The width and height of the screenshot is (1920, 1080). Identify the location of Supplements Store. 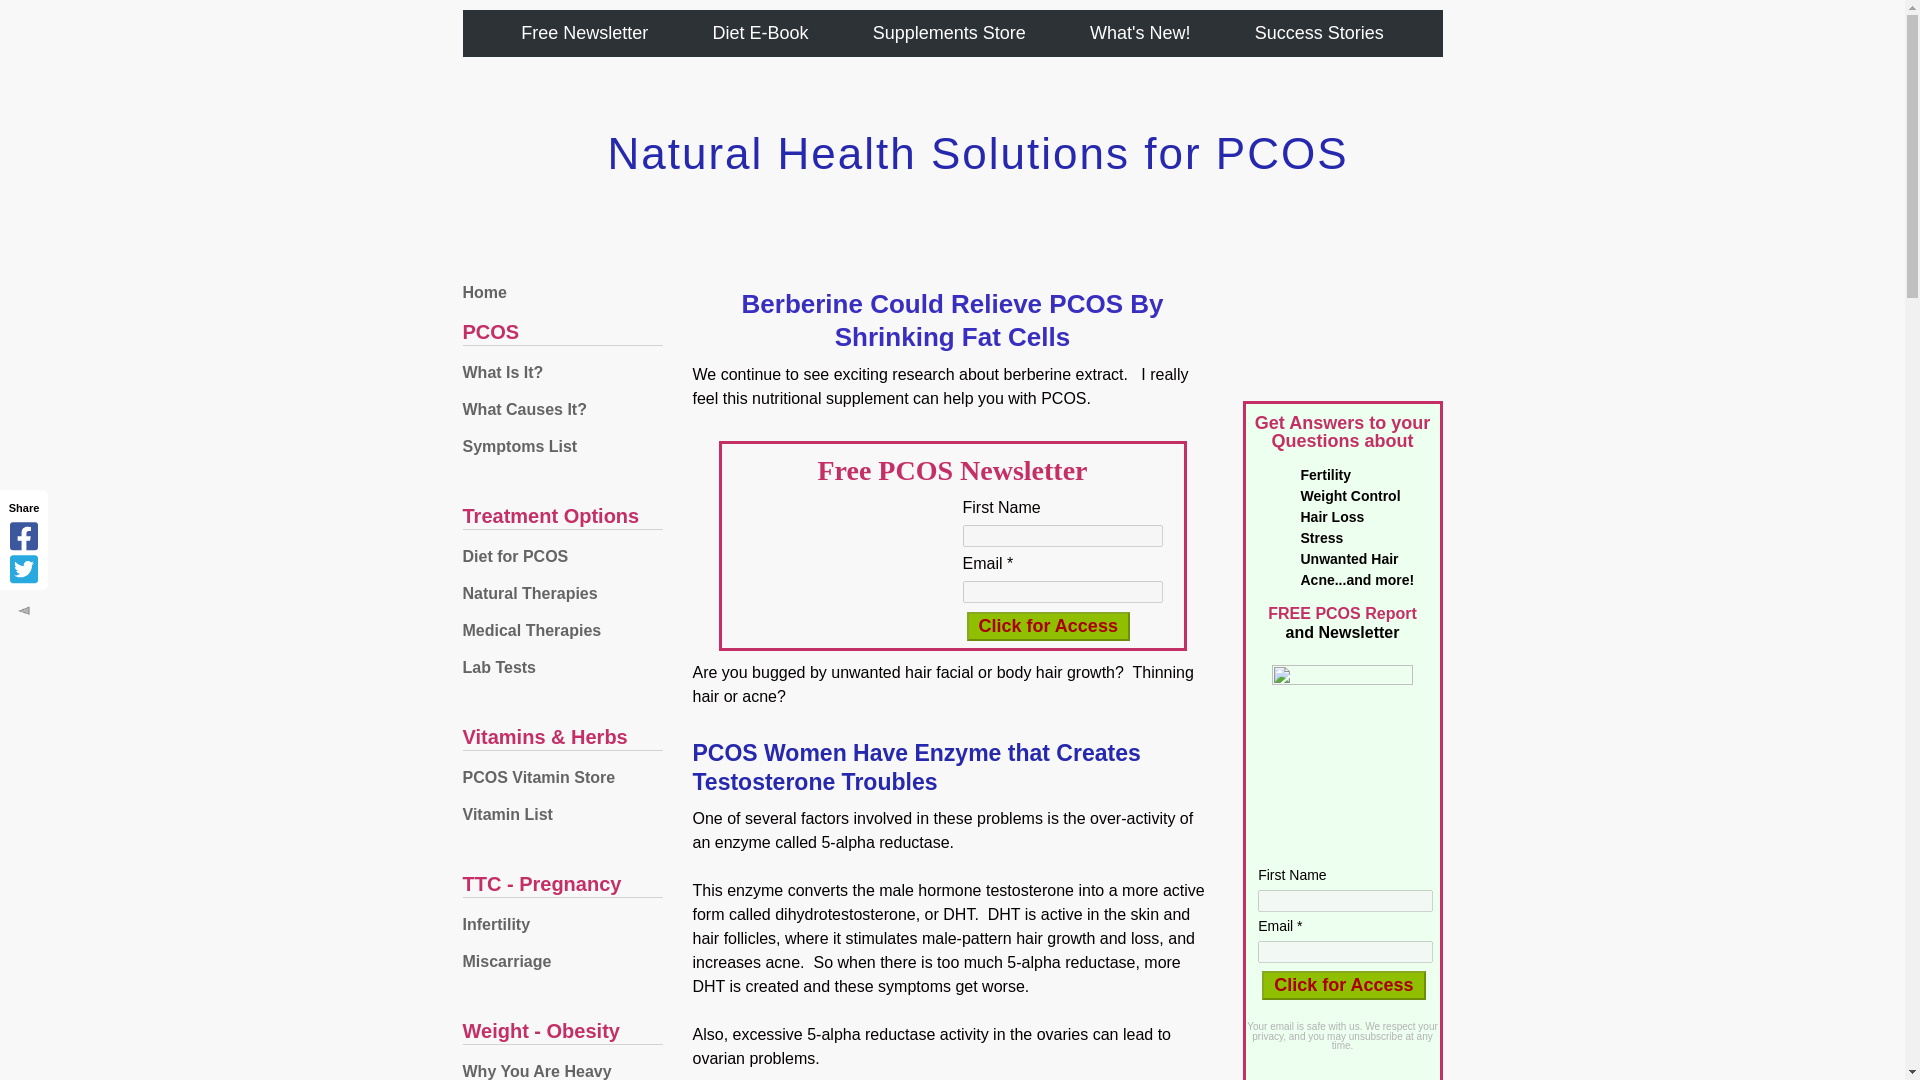
(949, 32).